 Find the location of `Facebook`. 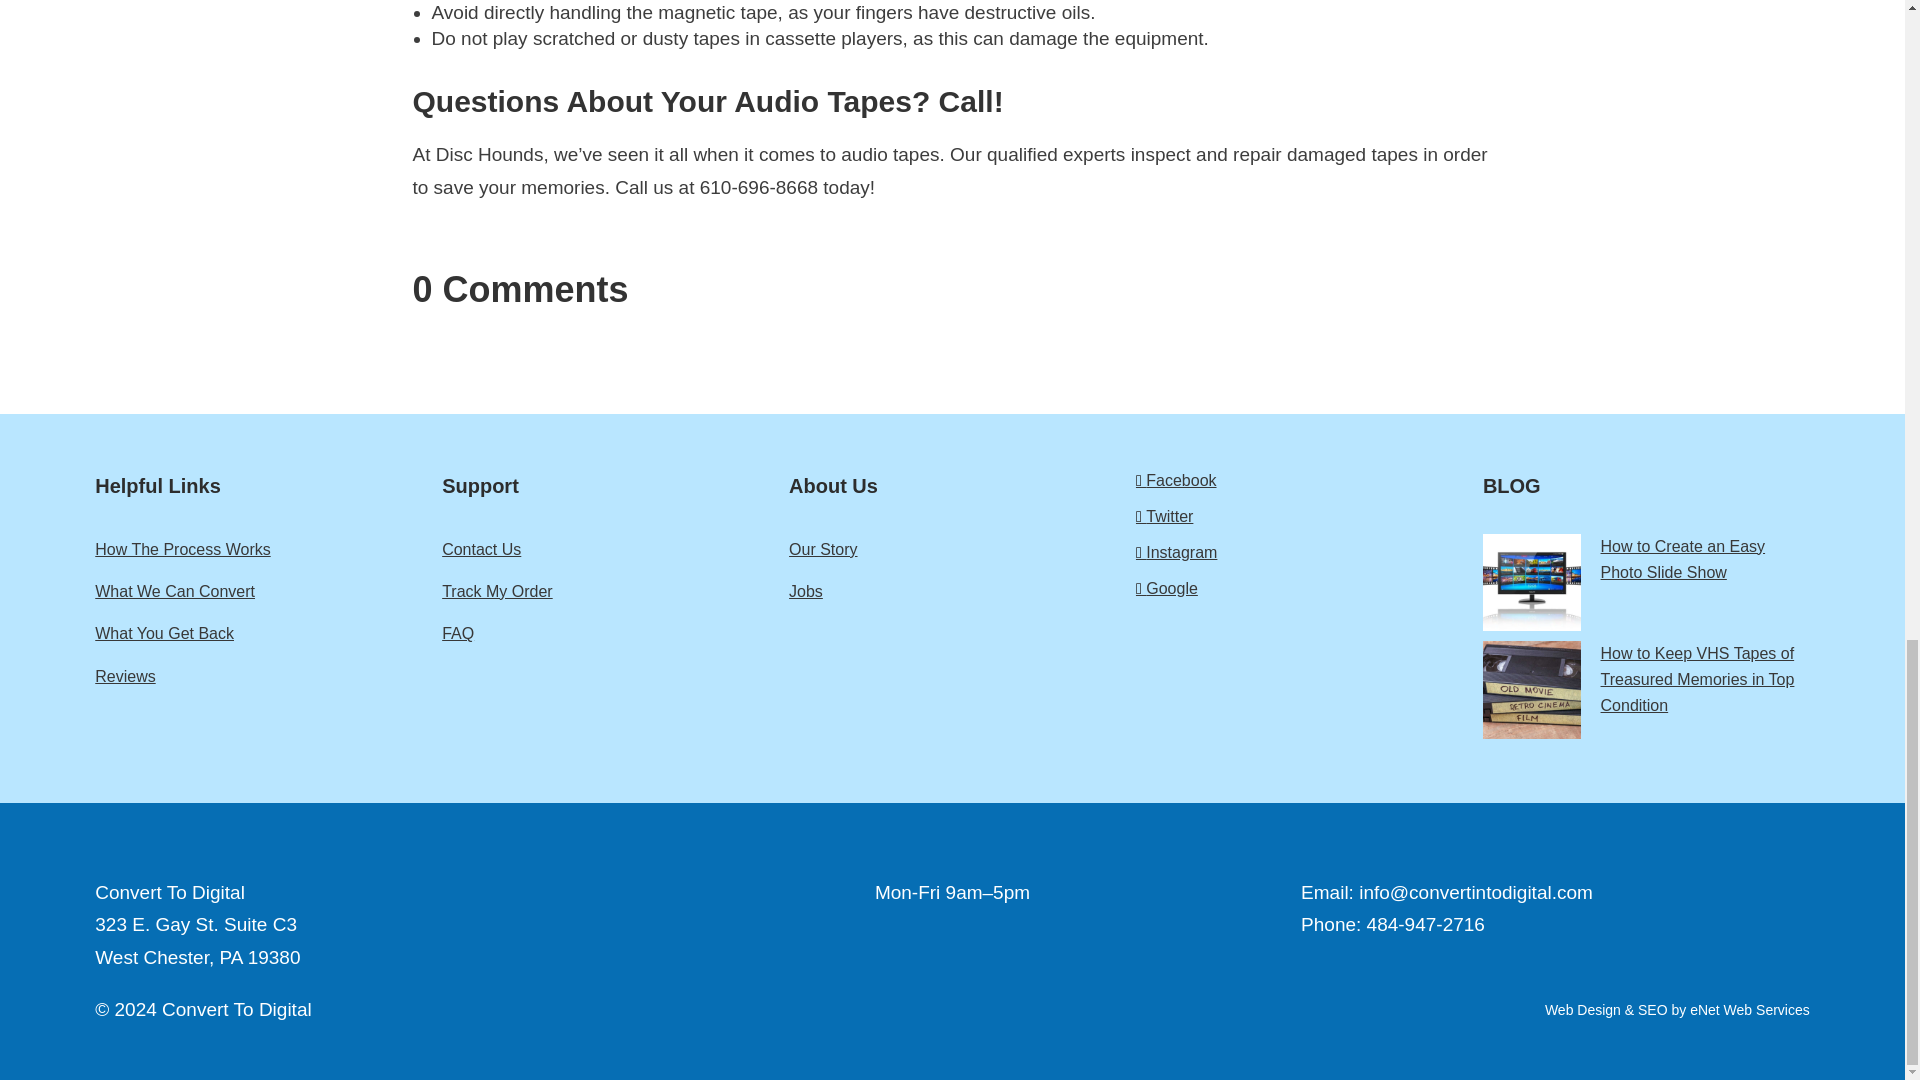

Facebook is located at coordinates (1300, 480).